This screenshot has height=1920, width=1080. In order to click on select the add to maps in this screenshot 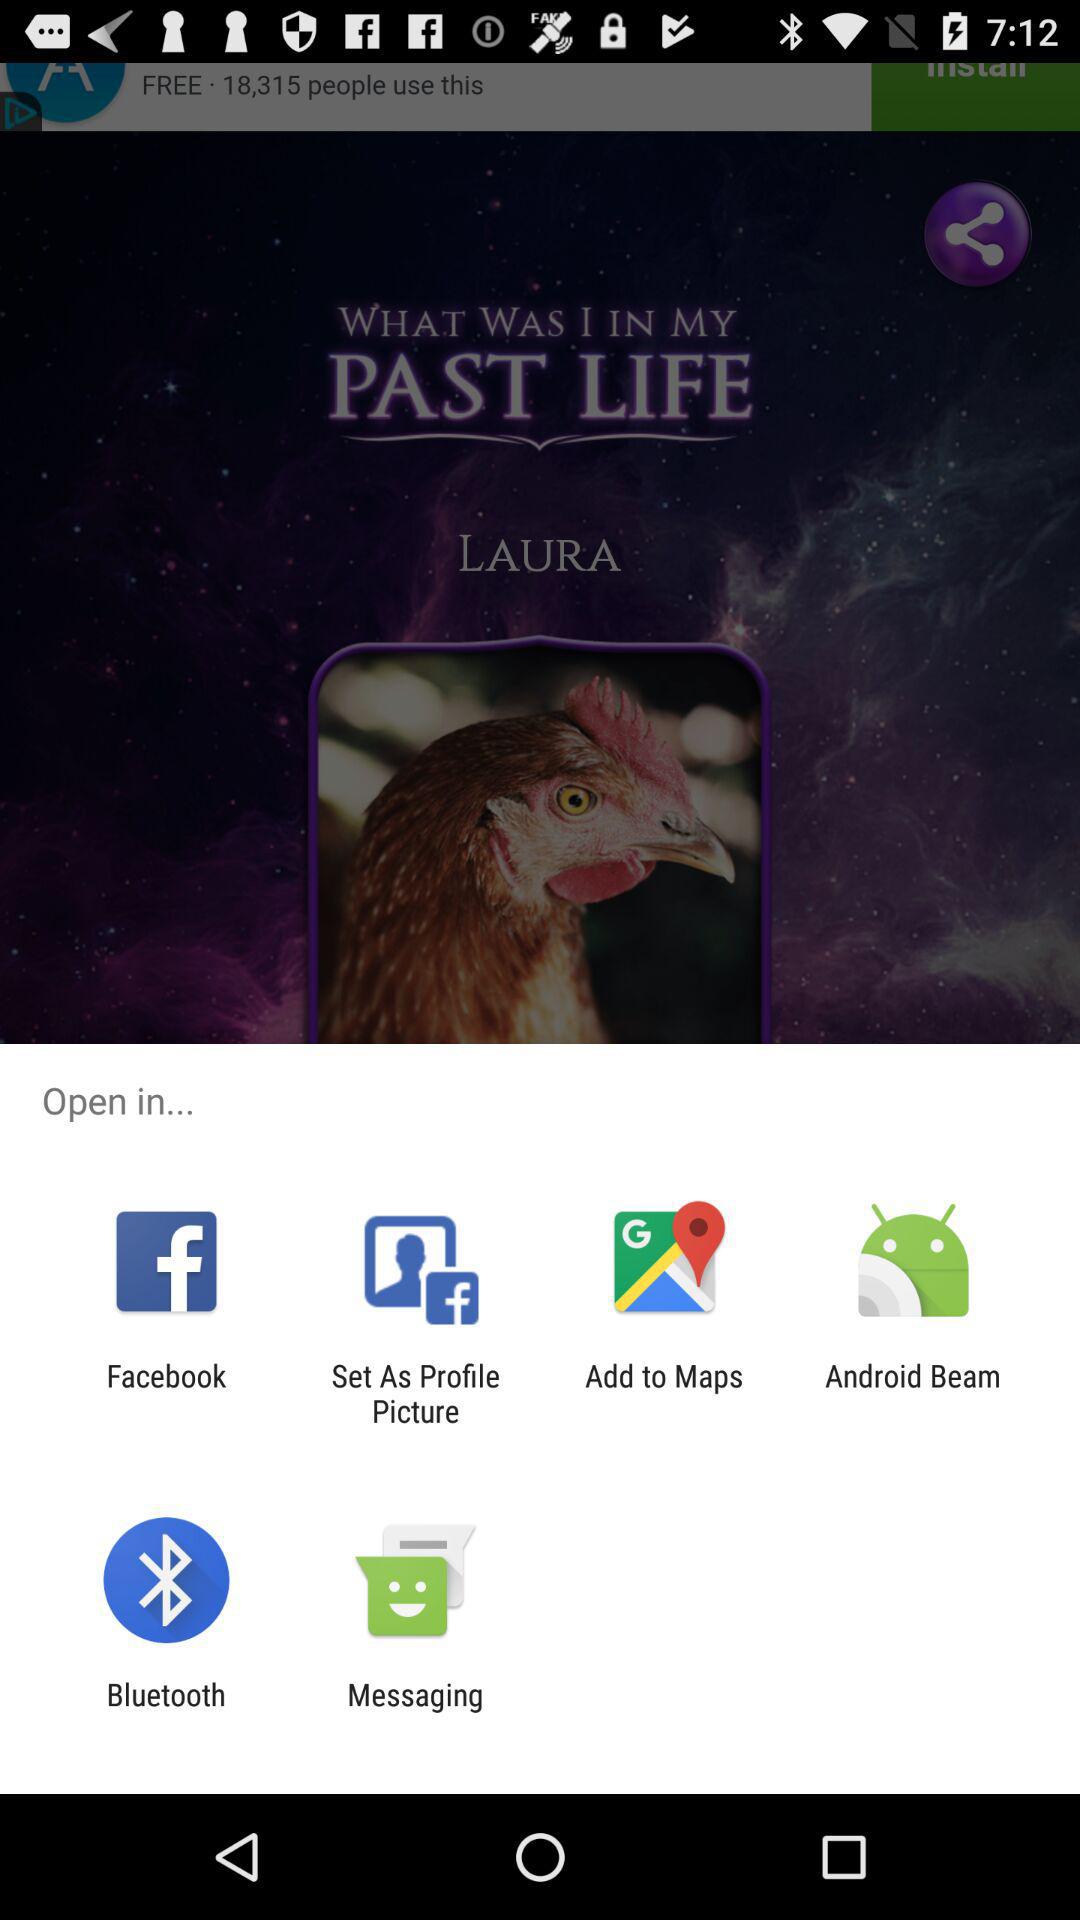, I will do `click(664, 1393)`.